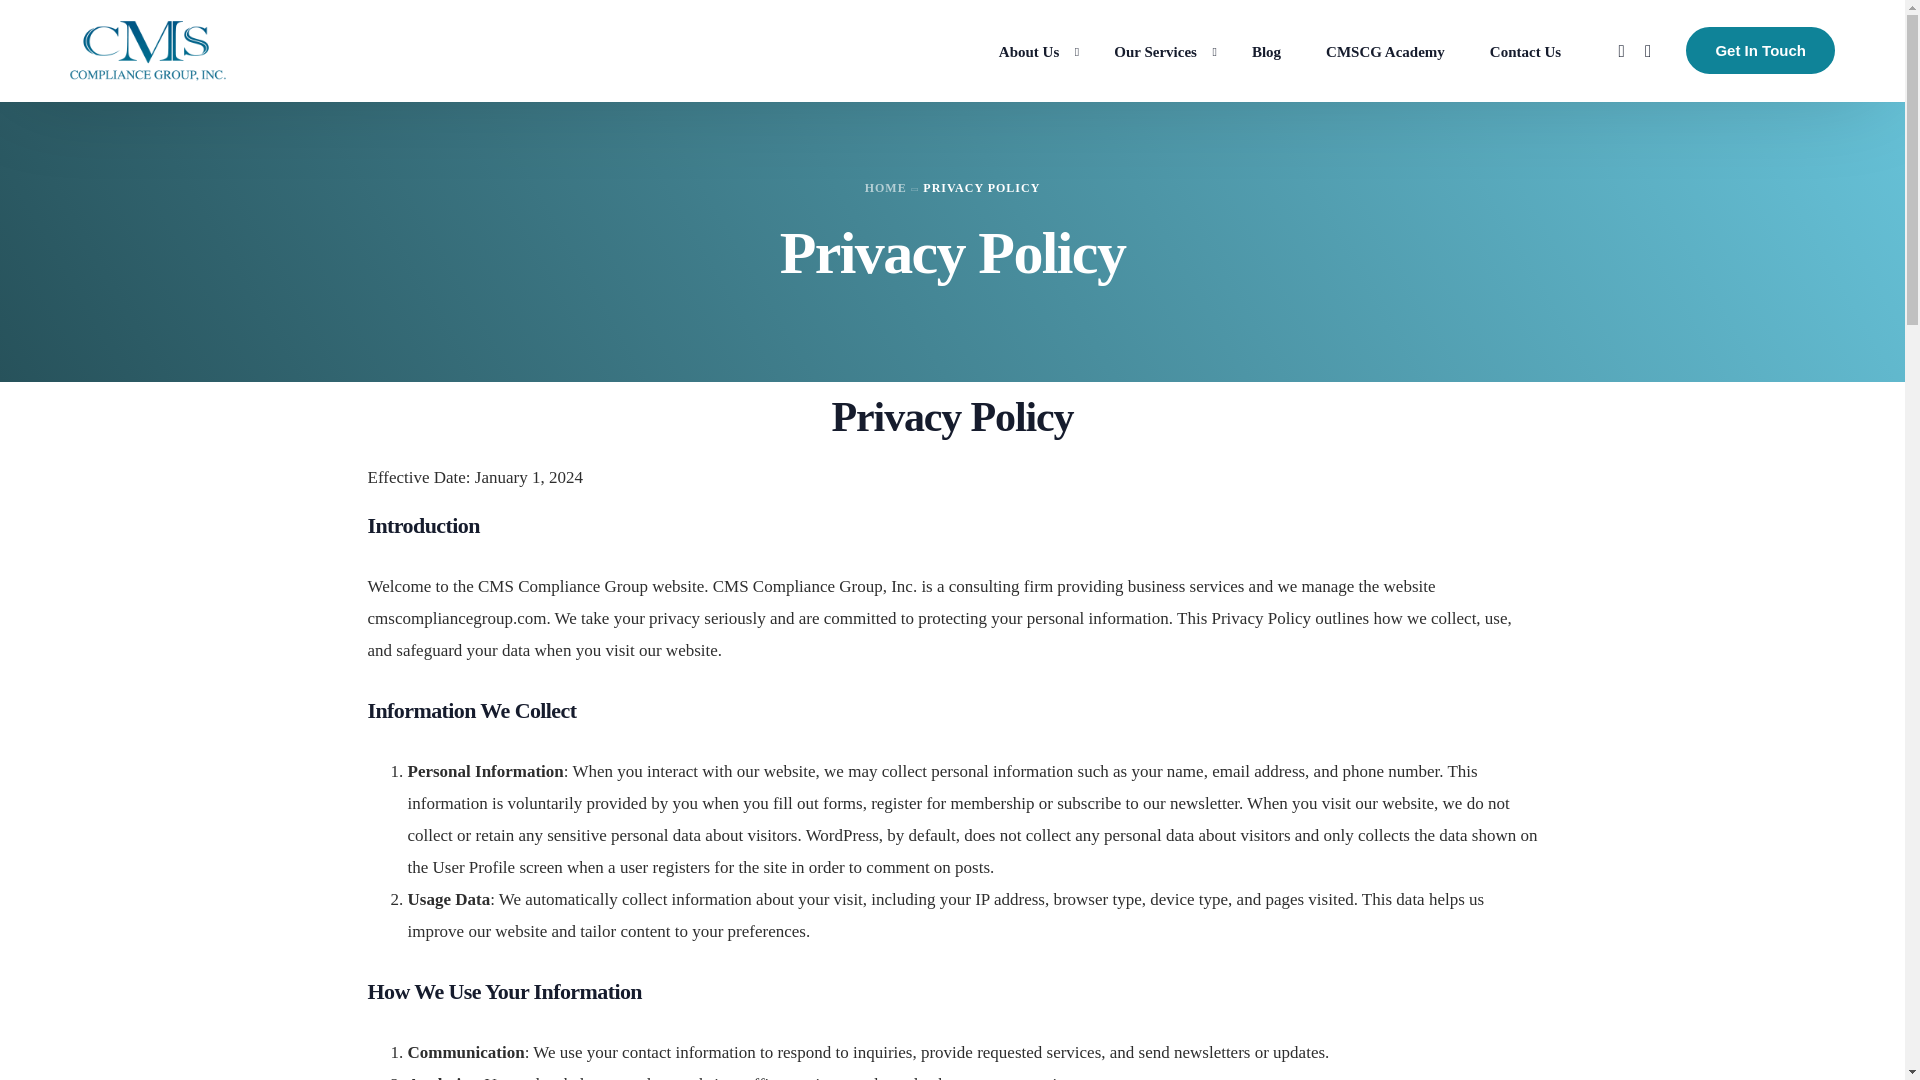  I want to click on HOME, so click(886, 188).